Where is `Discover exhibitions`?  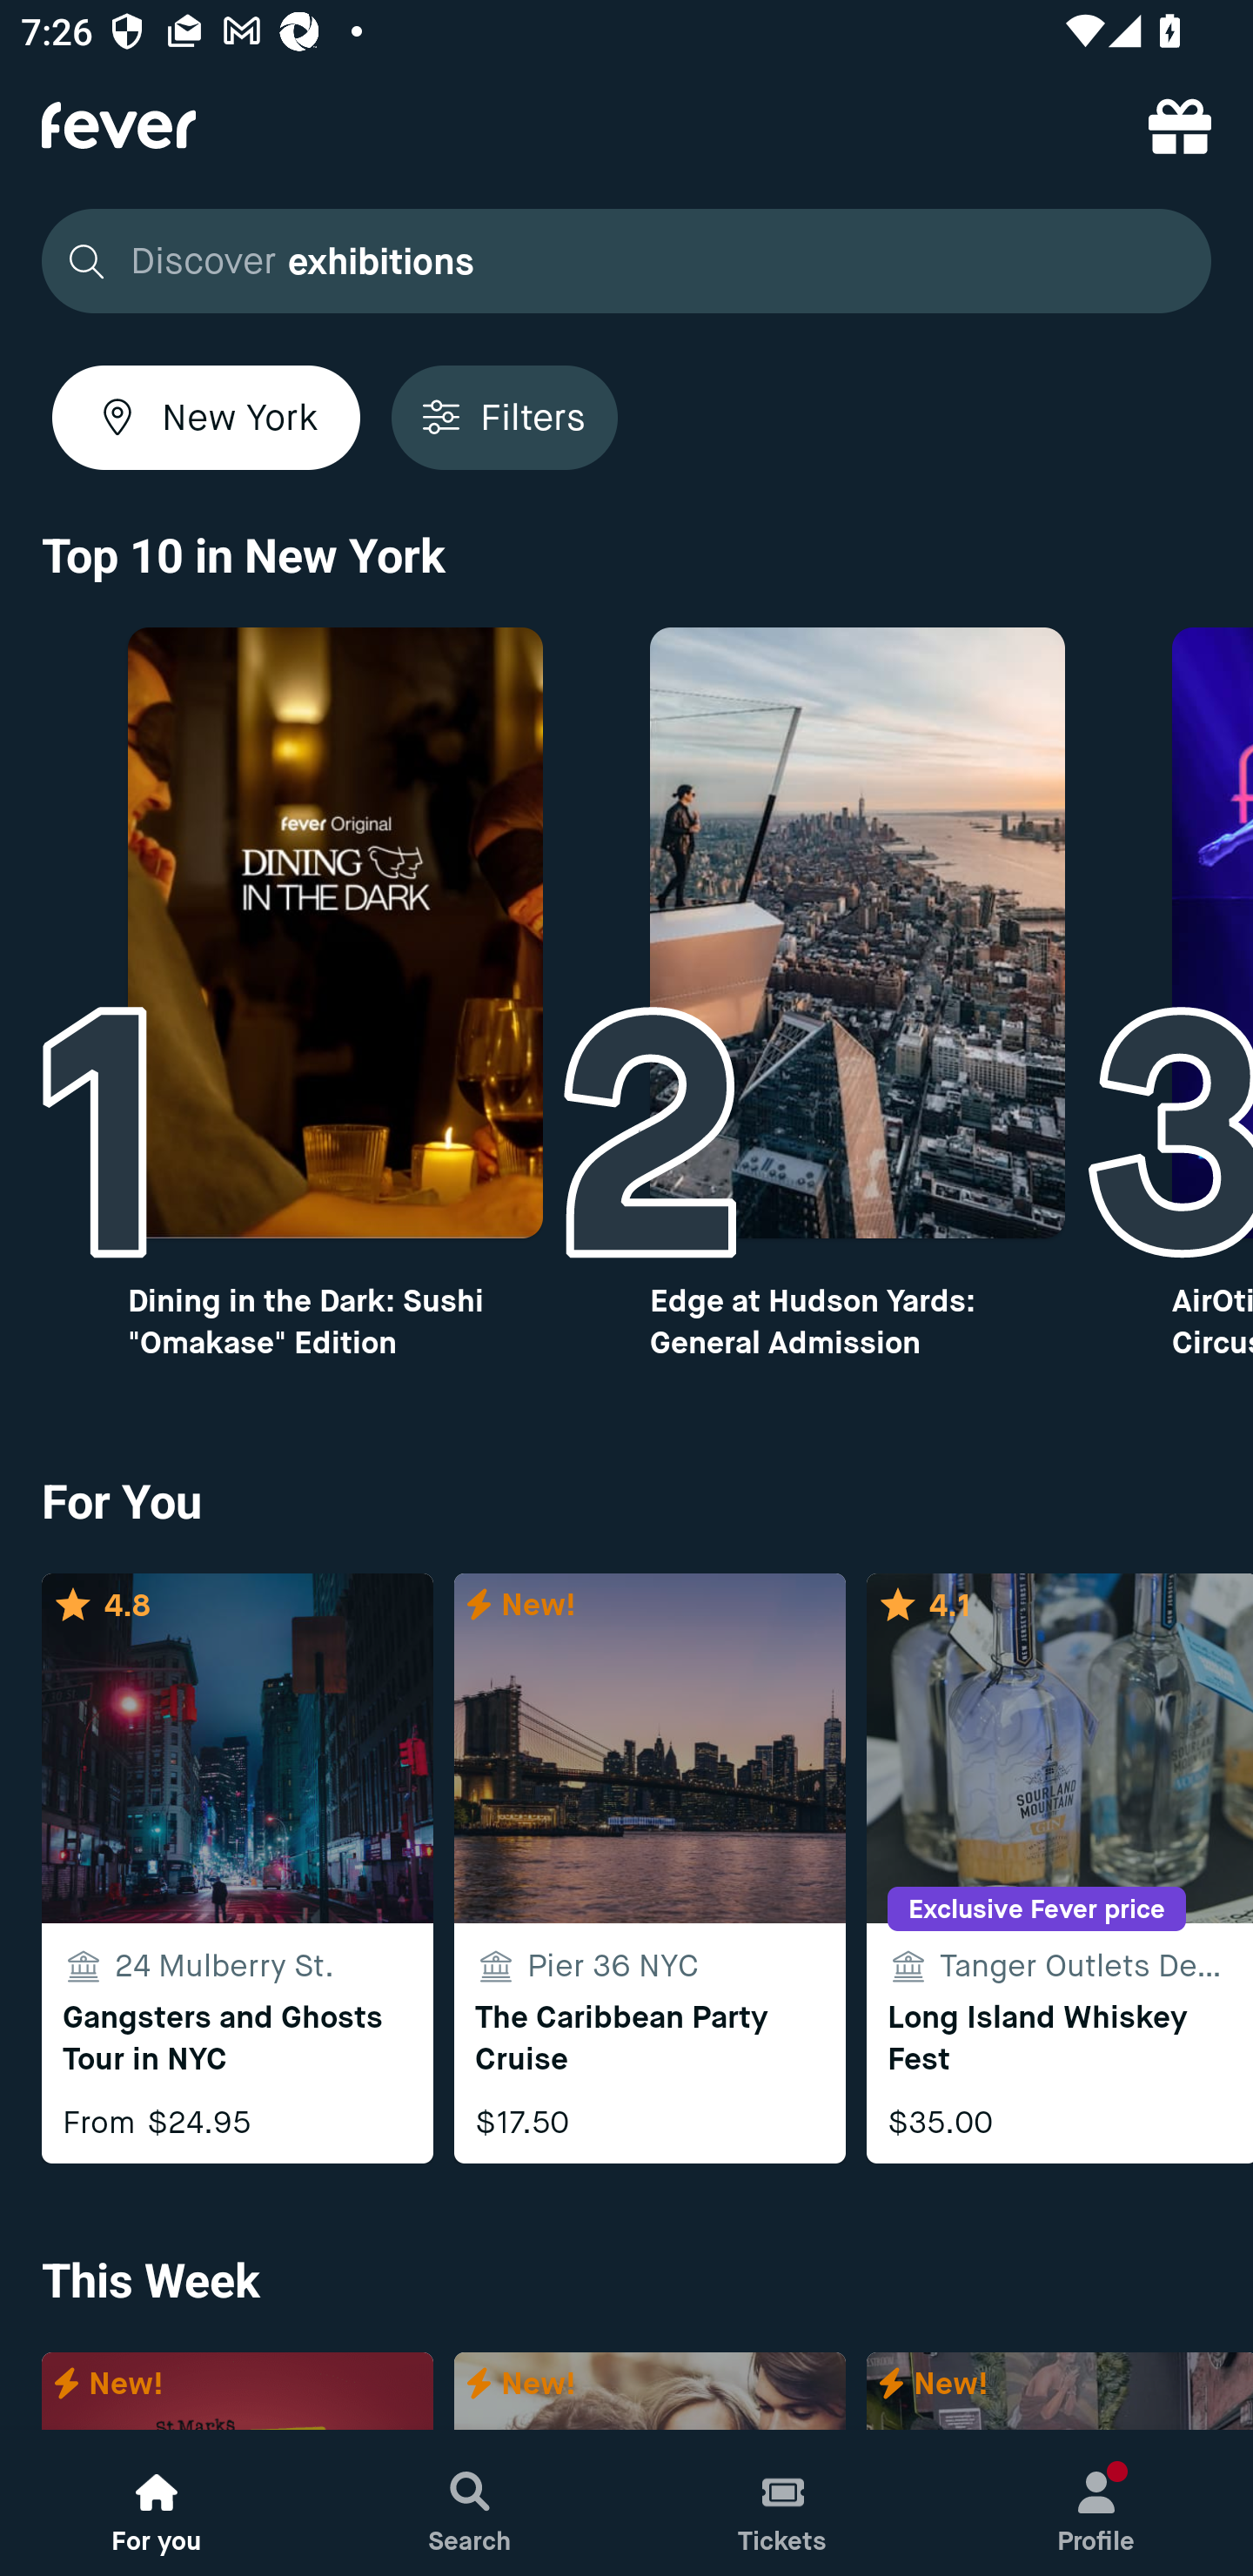 Discover exhibitions is located at coordinates (626, 261).